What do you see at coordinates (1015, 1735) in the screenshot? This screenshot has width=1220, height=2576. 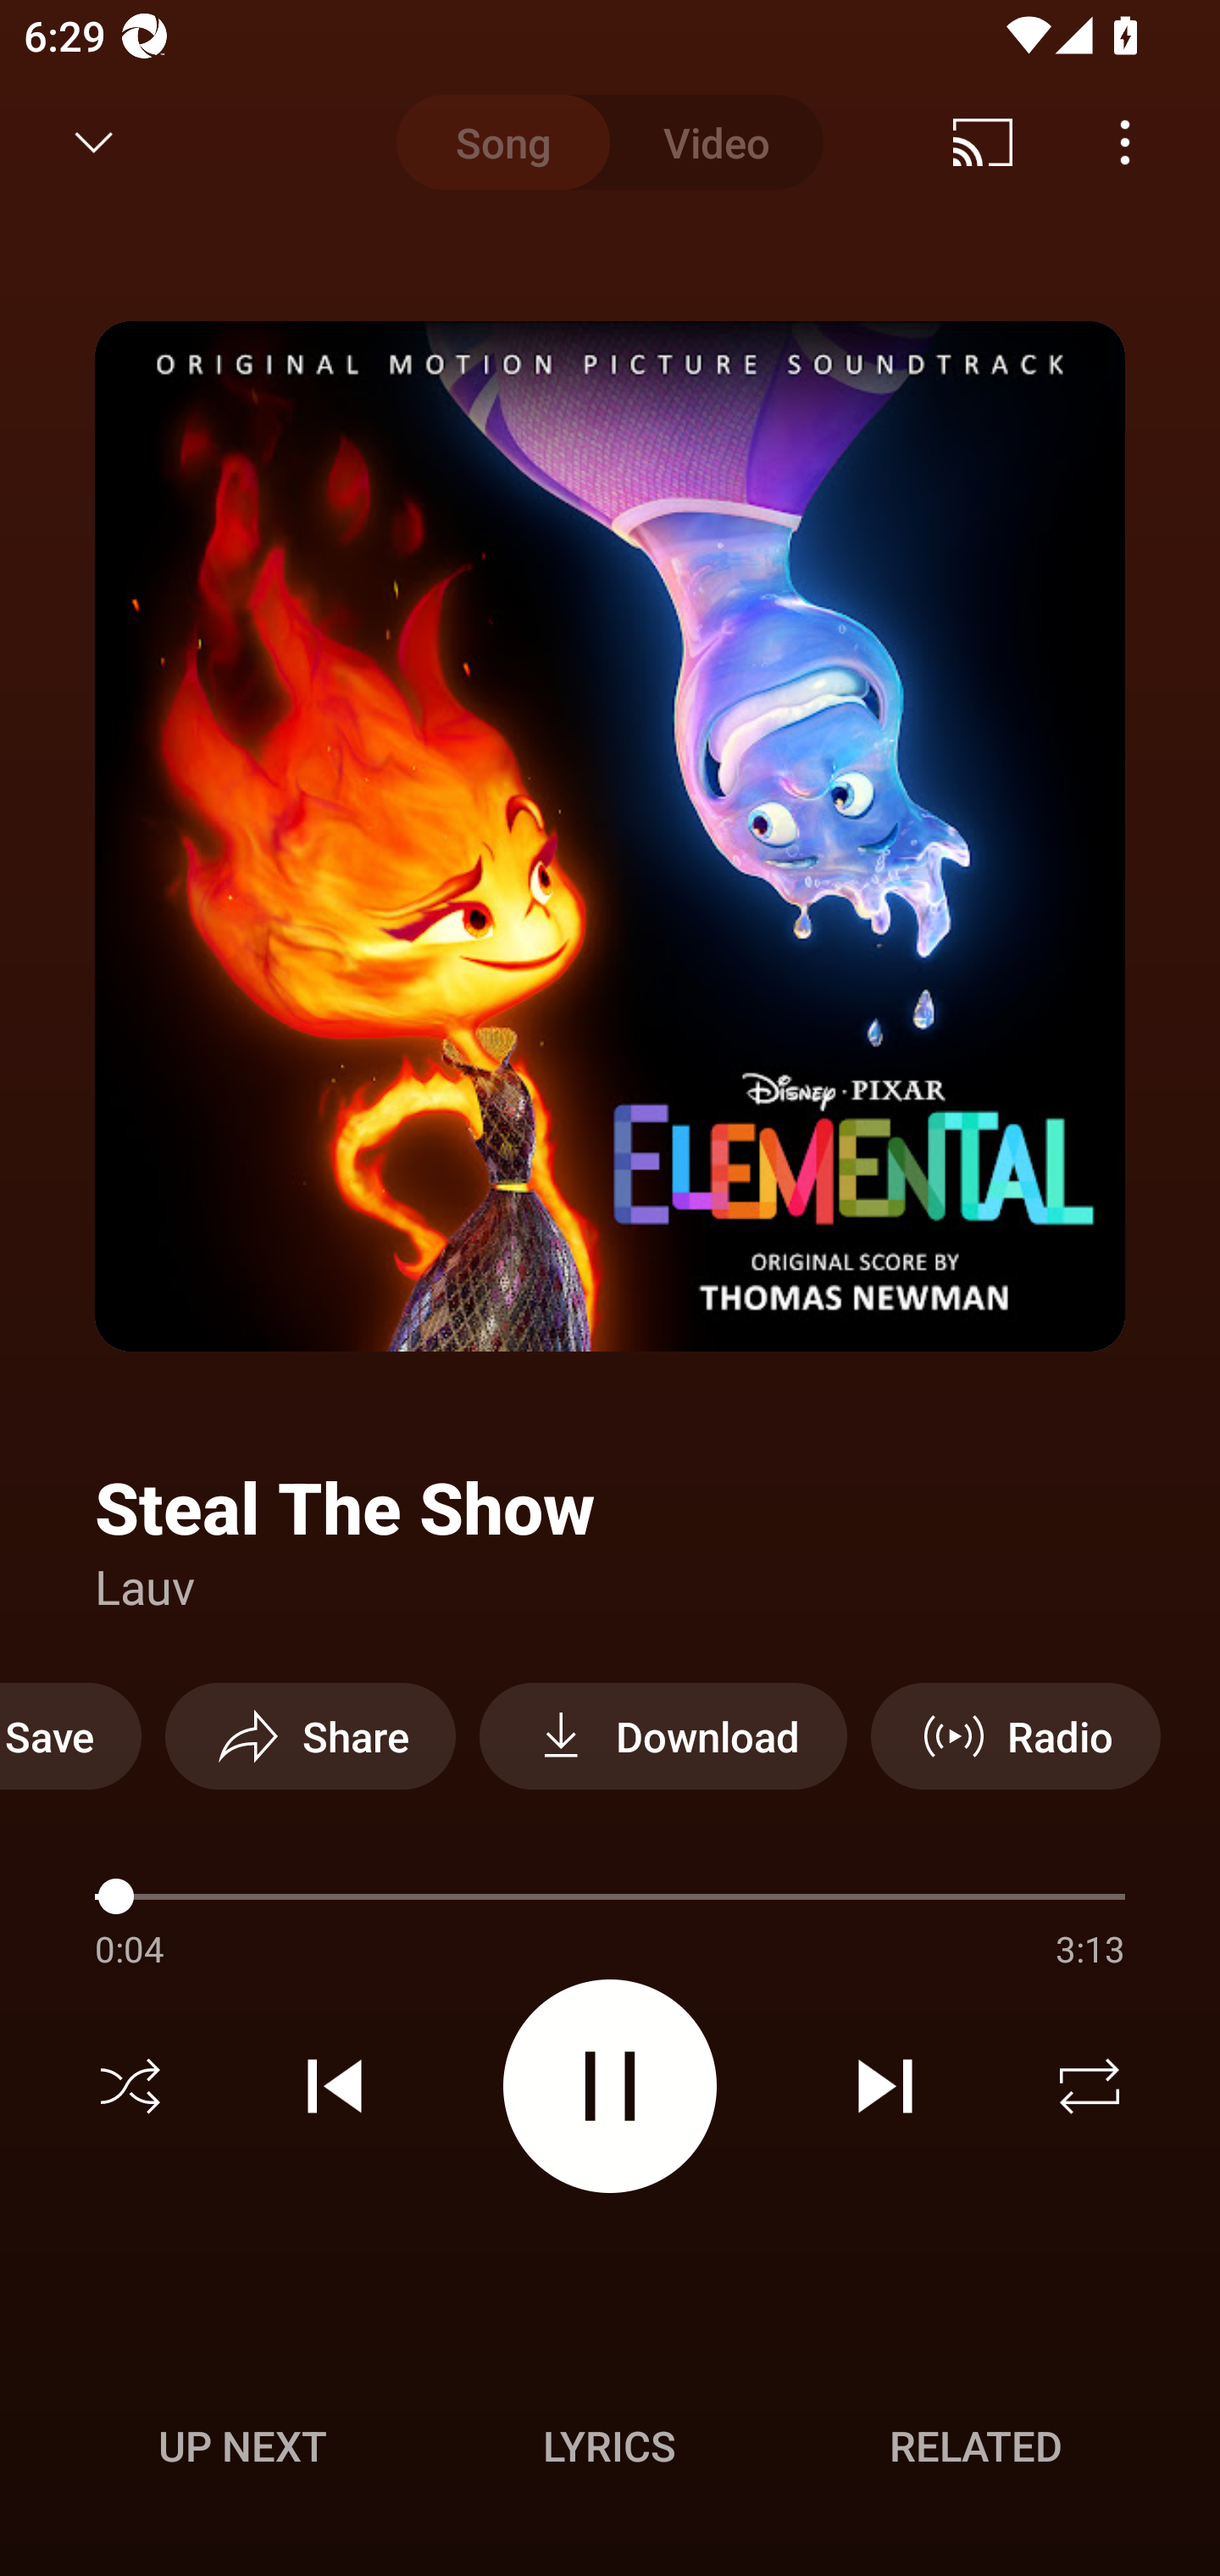 I see `Radio` at bounding box center [1015, 1735].